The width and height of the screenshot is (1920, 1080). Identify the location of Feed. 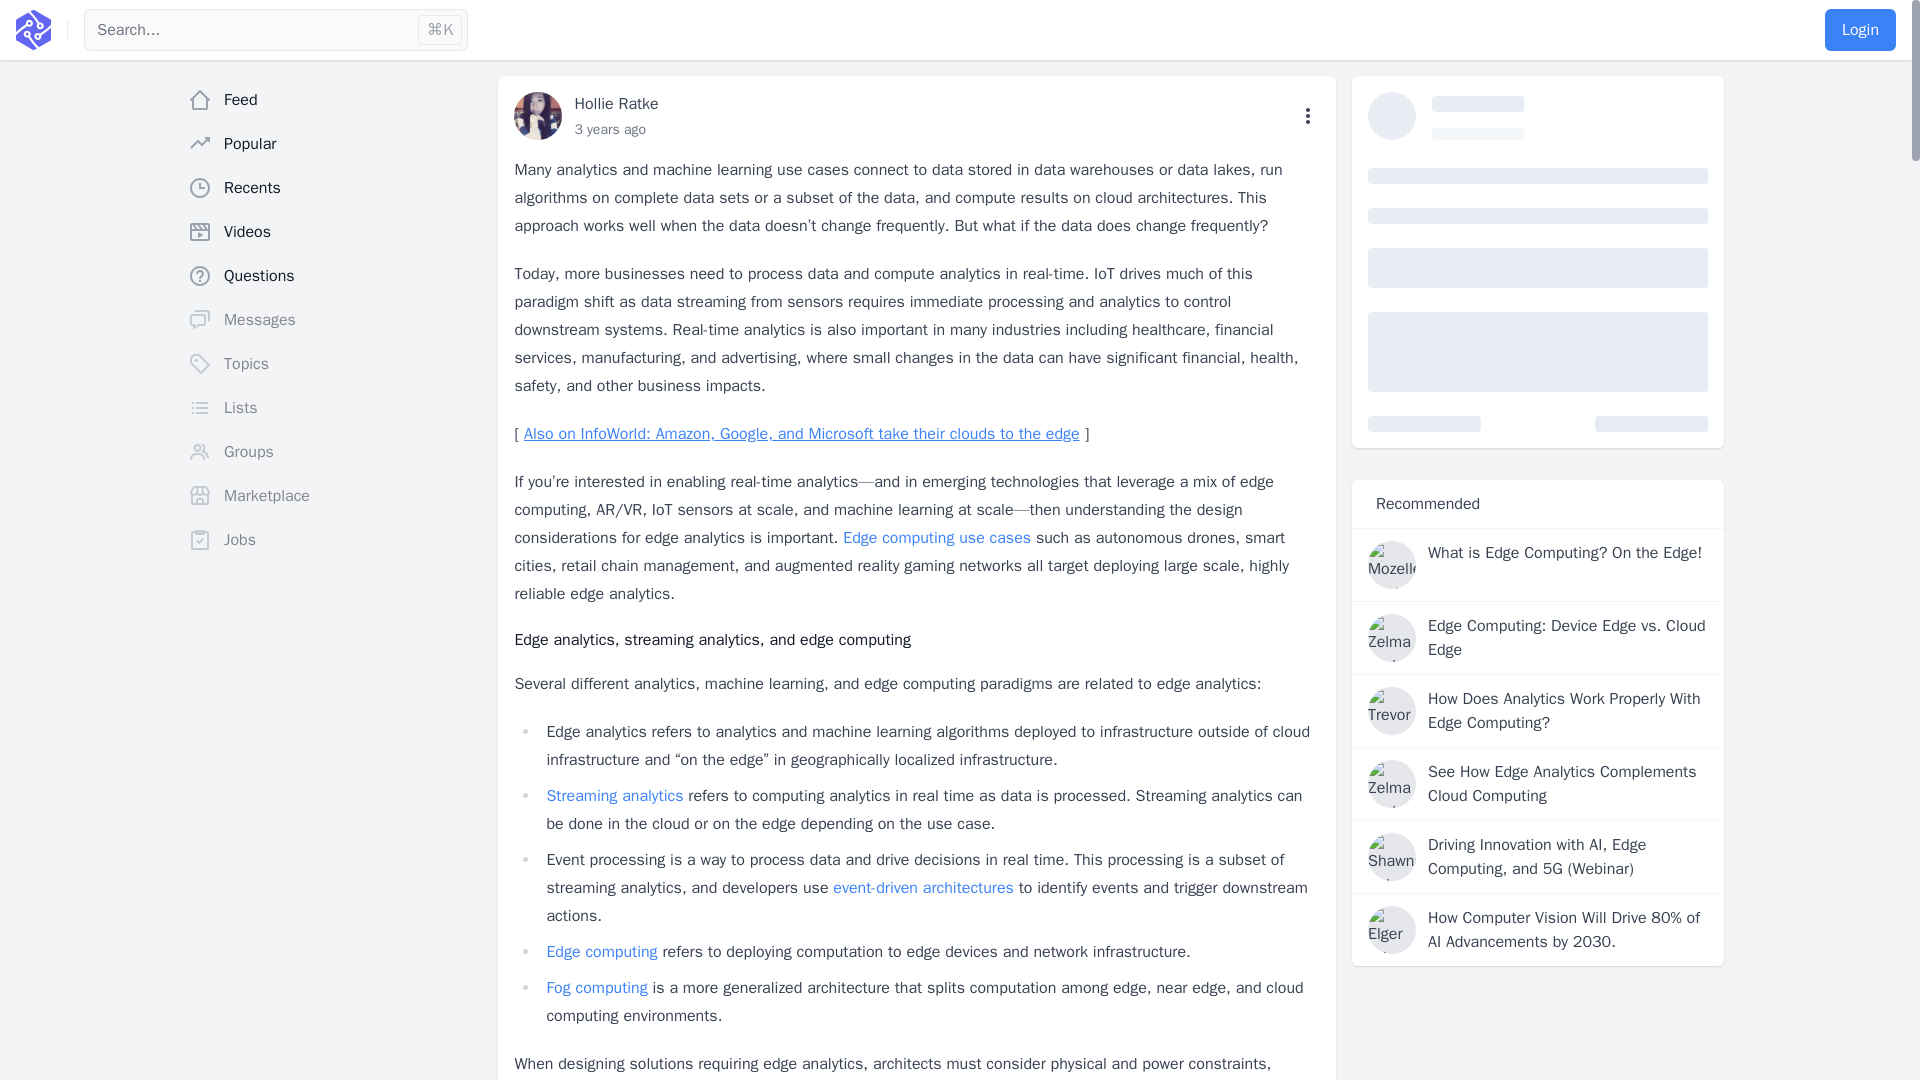
(334, 99).